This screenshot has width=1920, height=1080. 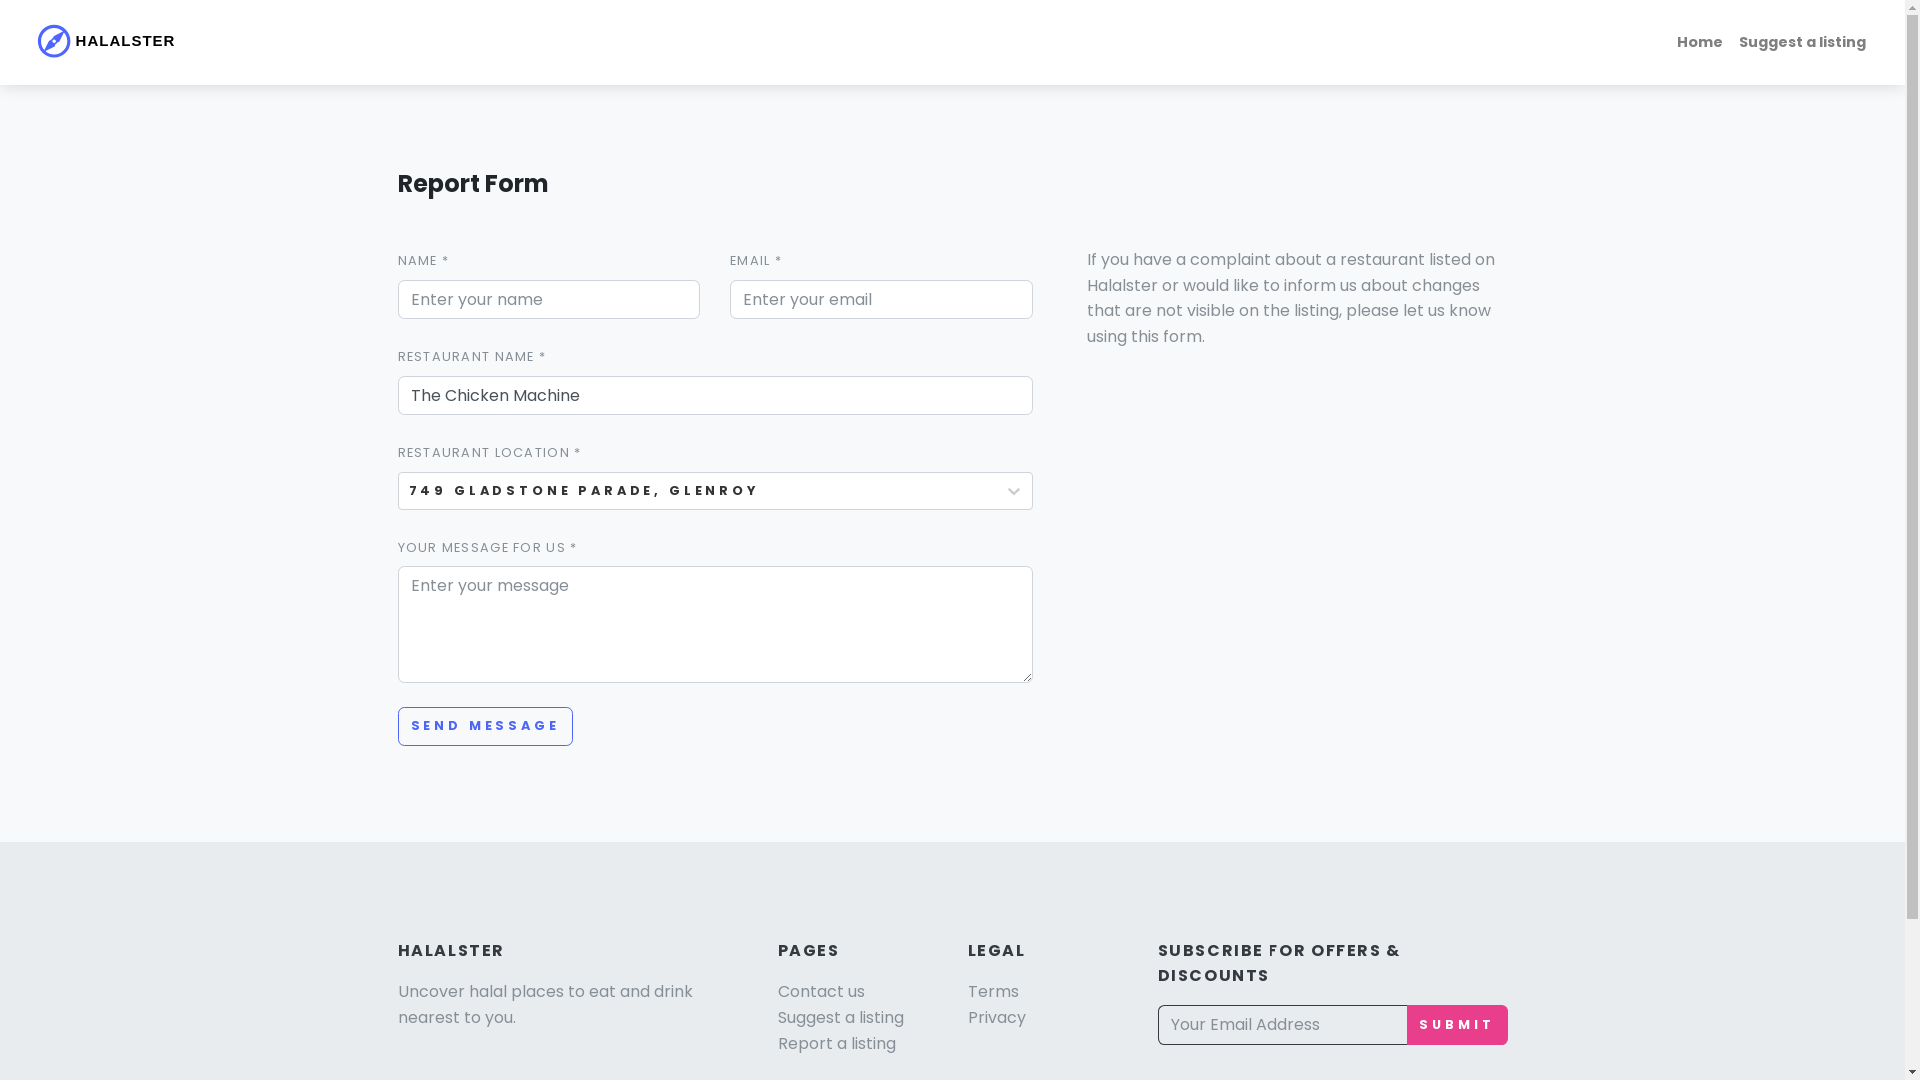 I want to click on Contact us, so click(x=822, y=992).